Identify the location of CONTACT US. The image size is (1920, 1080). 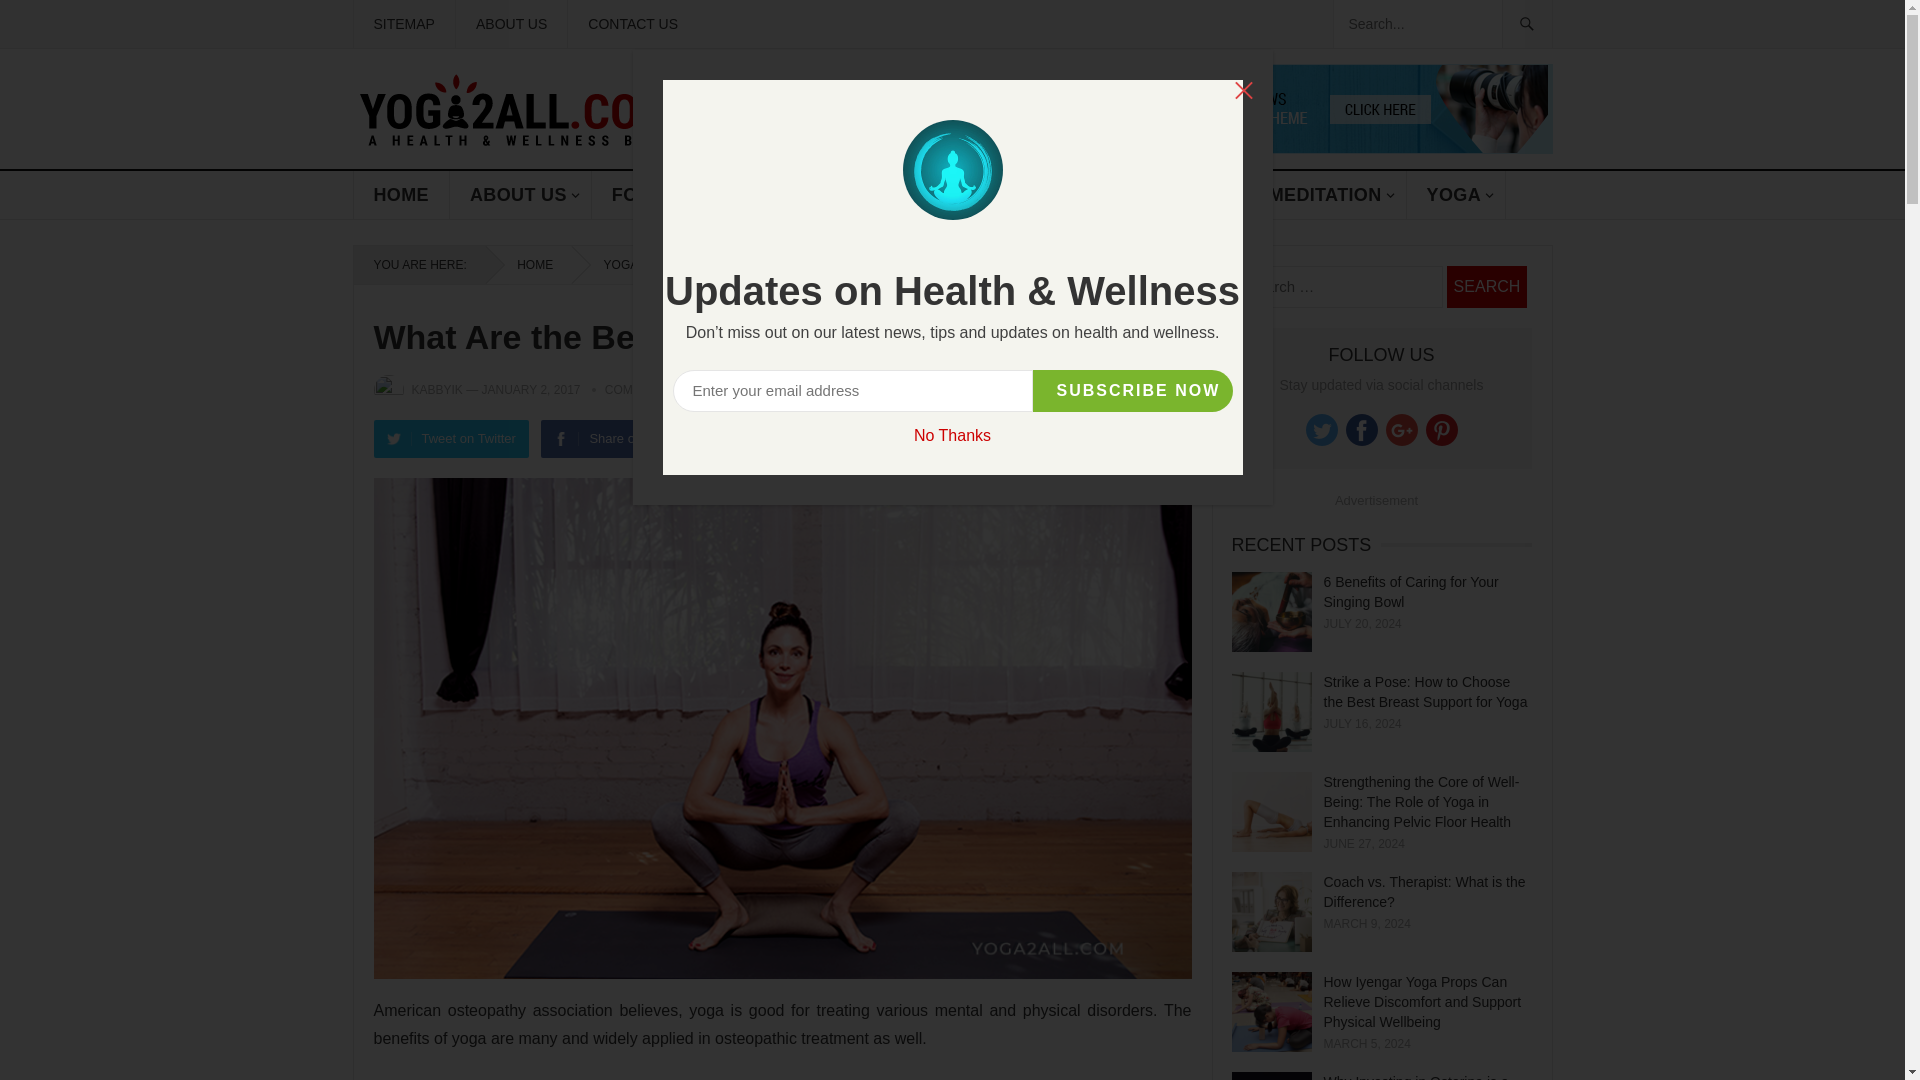
(632, 24).